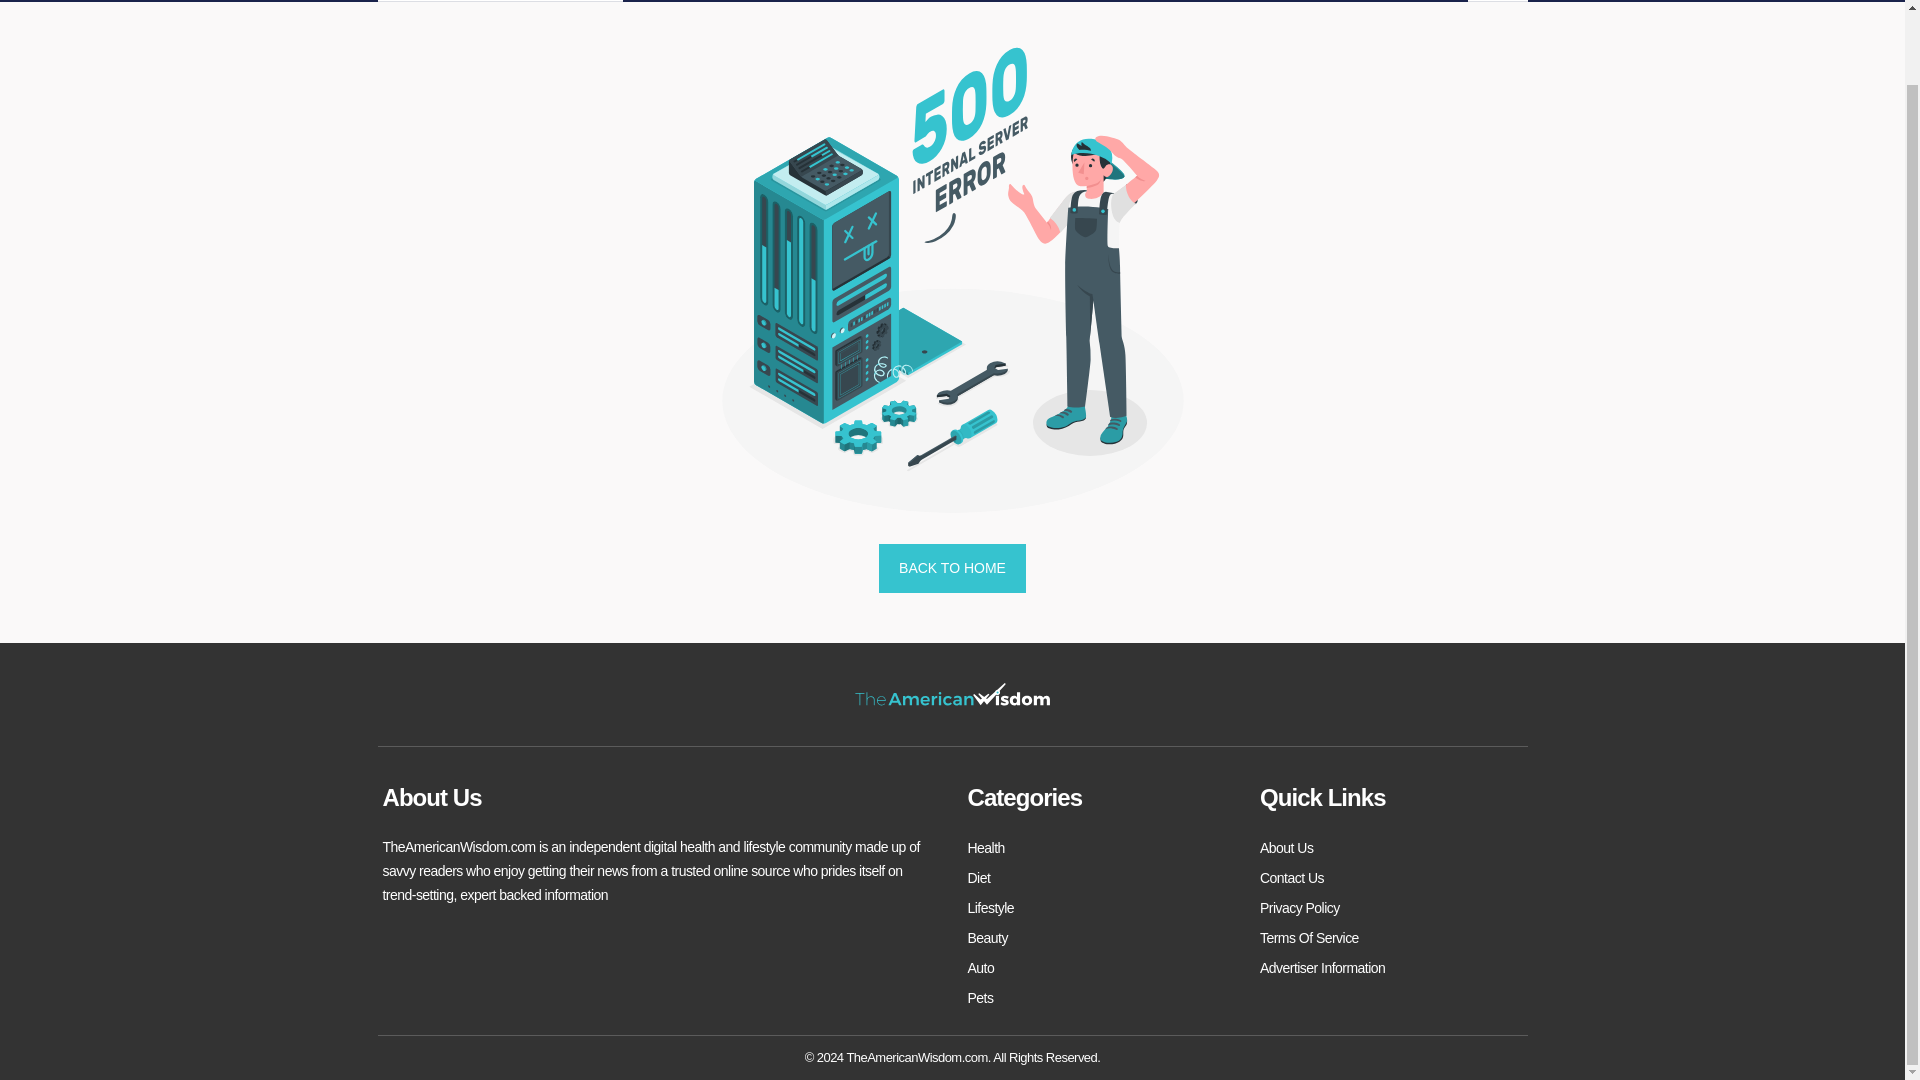  I want to click on Health, so click(986, 847).